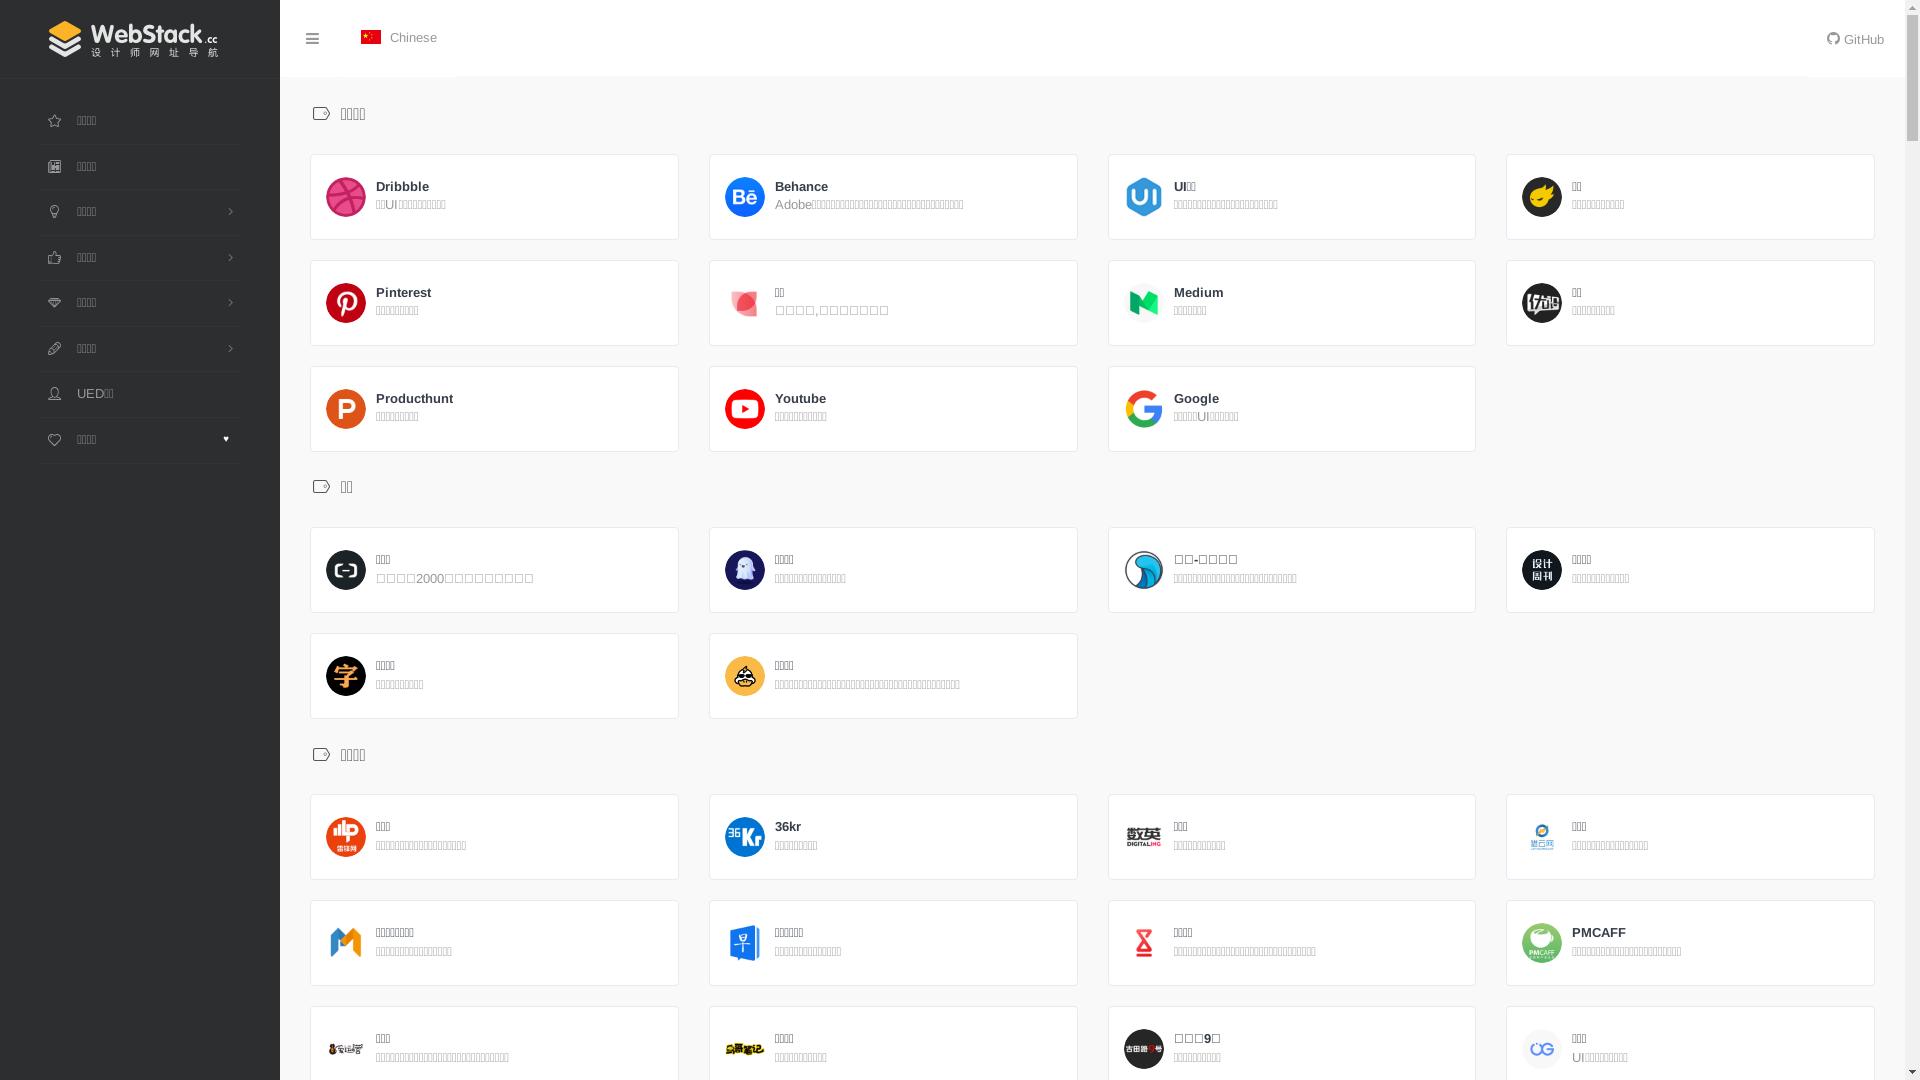  Describe the element at coordinates (414, 400) in the screenshot. I see `Producthunt` at that location.